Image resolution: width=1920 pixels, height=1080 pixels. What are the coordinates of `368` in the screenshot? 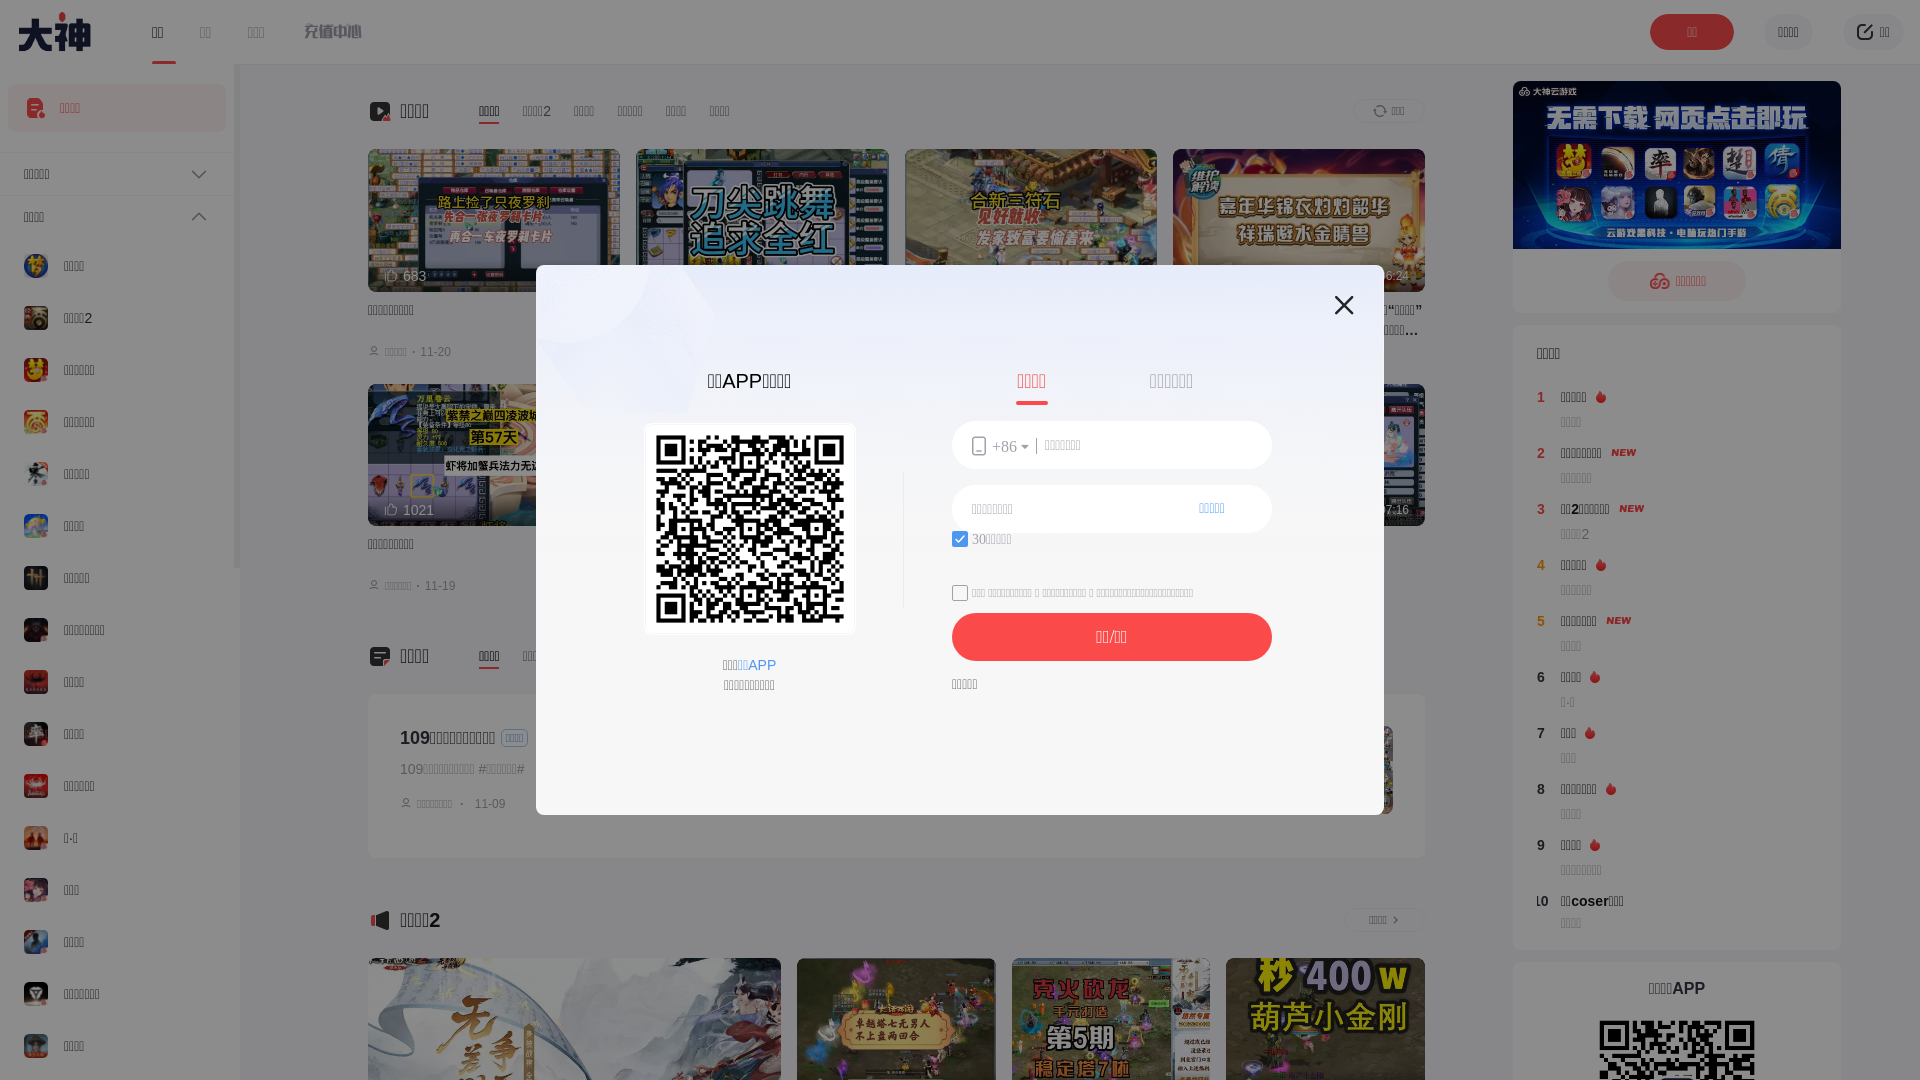 It's located at (1210, 510).